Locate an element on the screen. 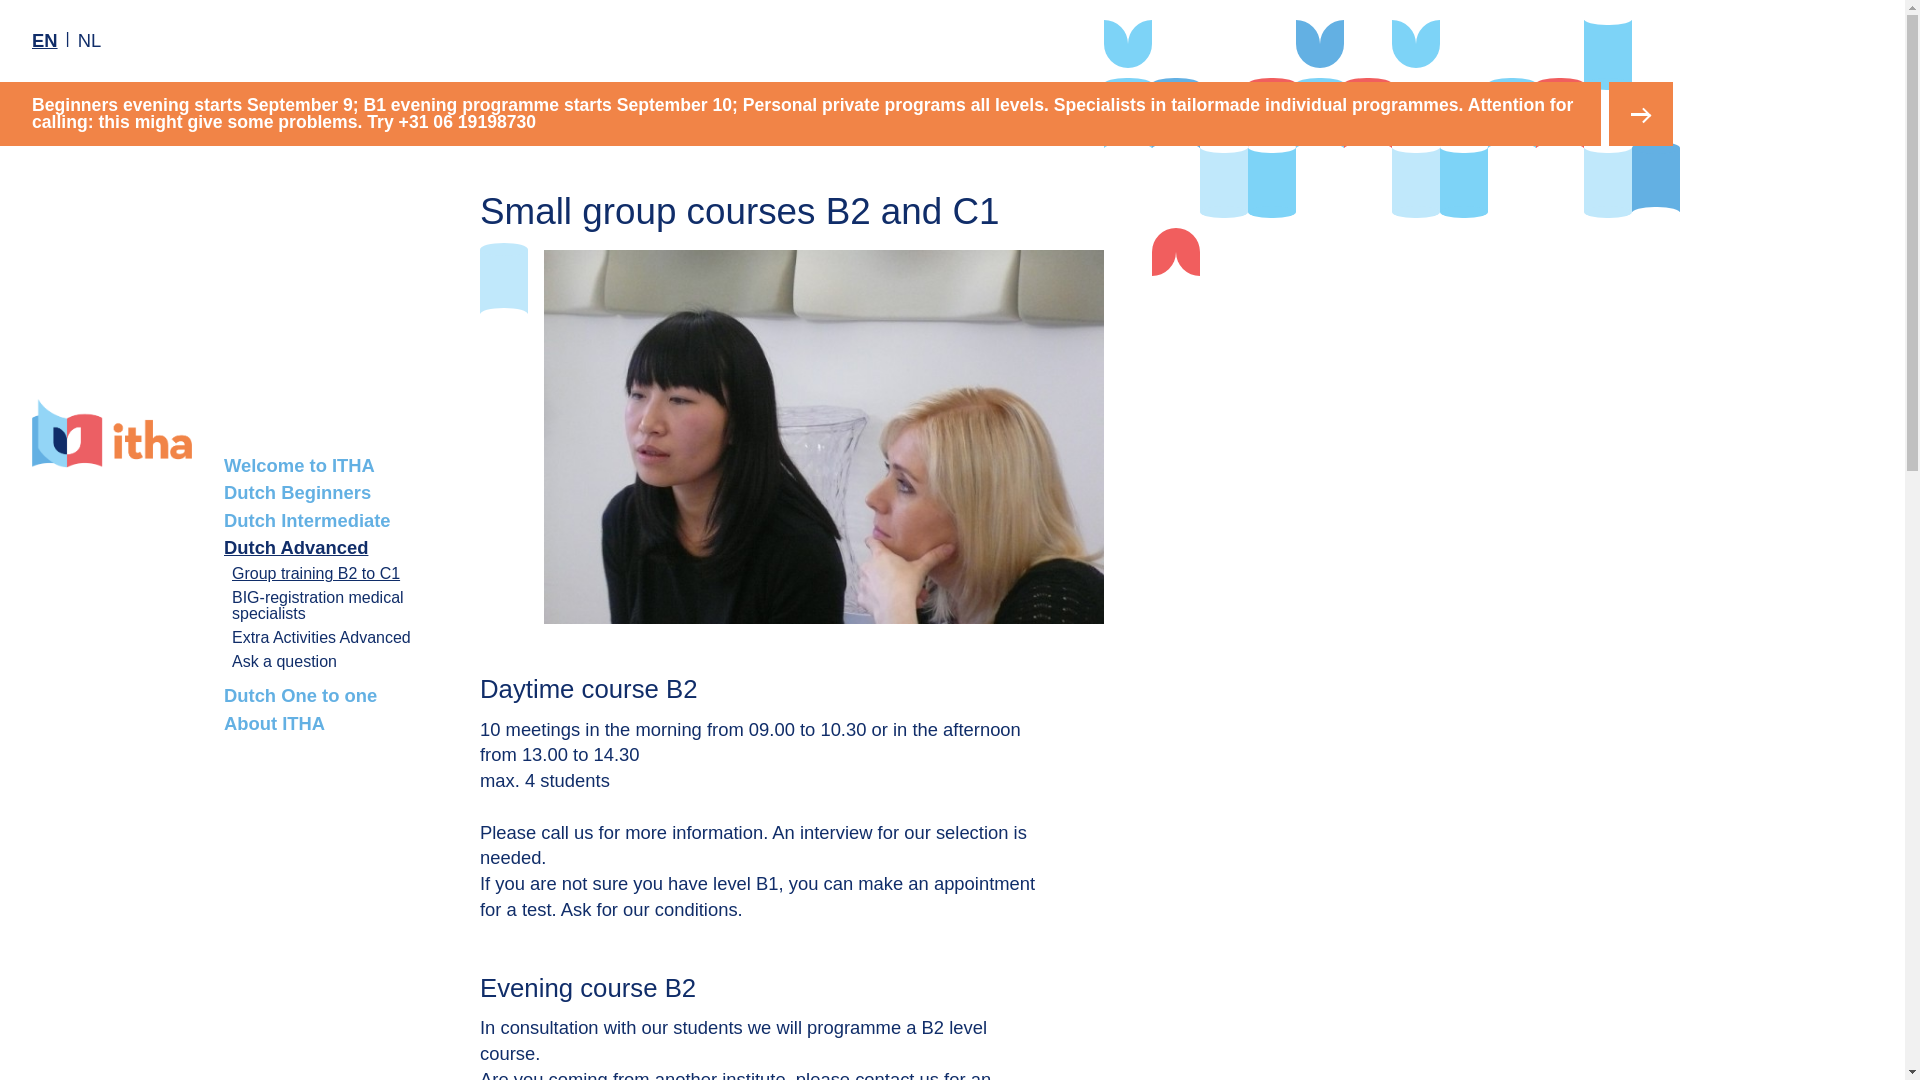  BIG-registration medical specialists is located at coordinates (336, 606).